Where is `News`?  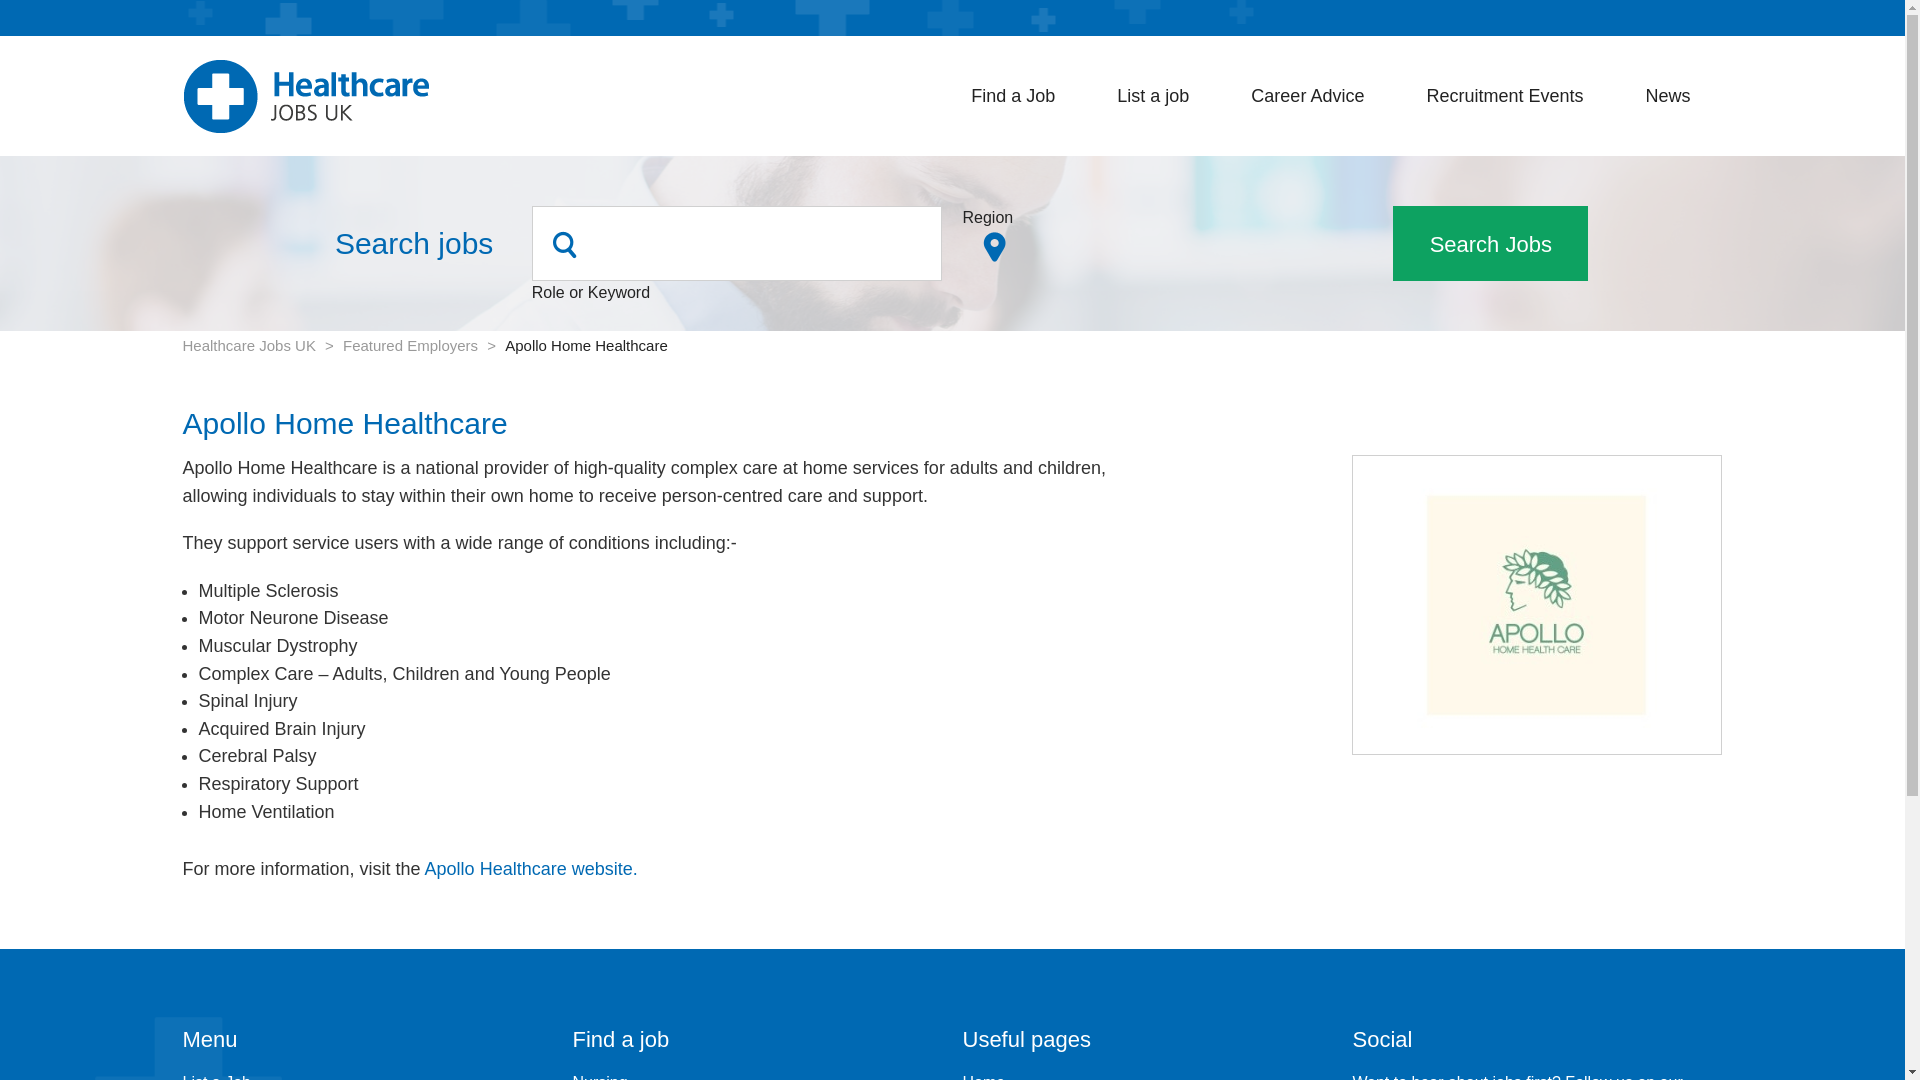 News is located at coordinates (1678, 95).